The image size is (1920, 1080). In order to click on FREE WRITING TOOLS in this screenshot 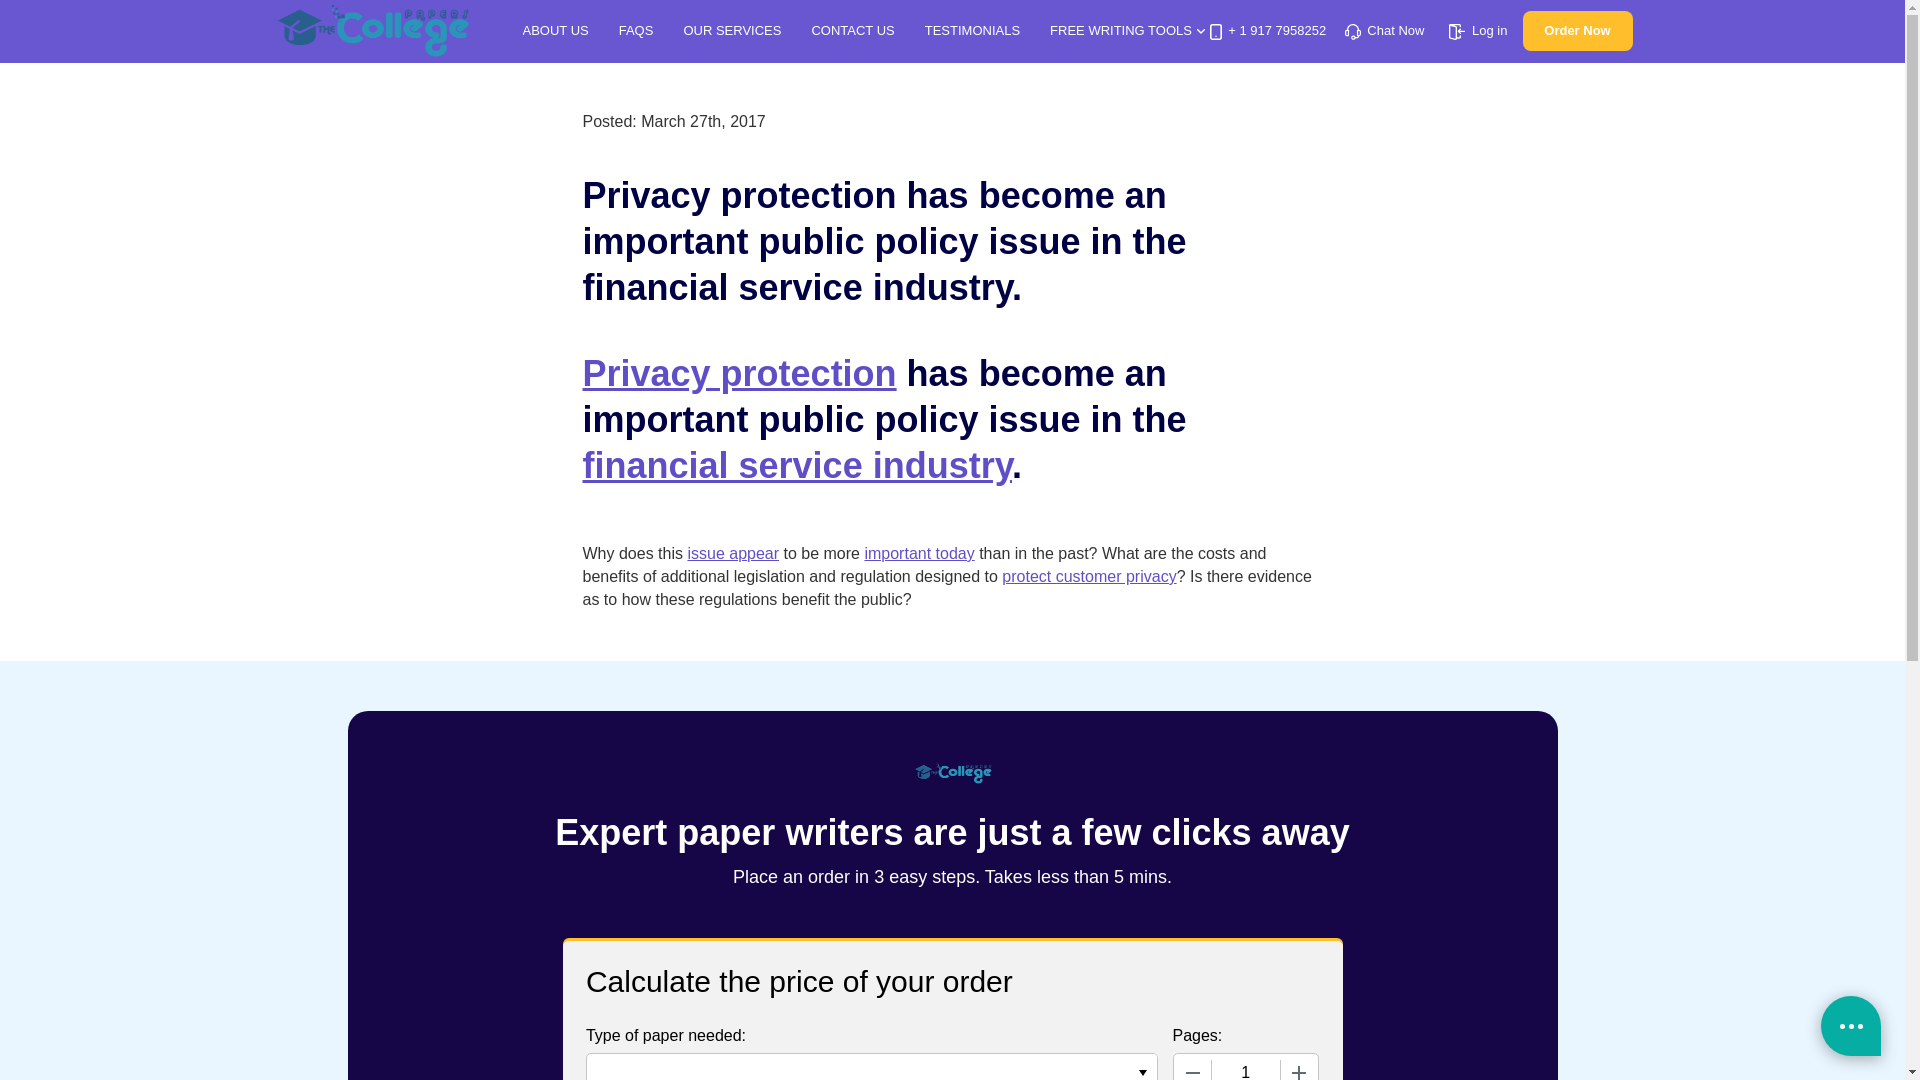, I will do `click(1128, 30)`.